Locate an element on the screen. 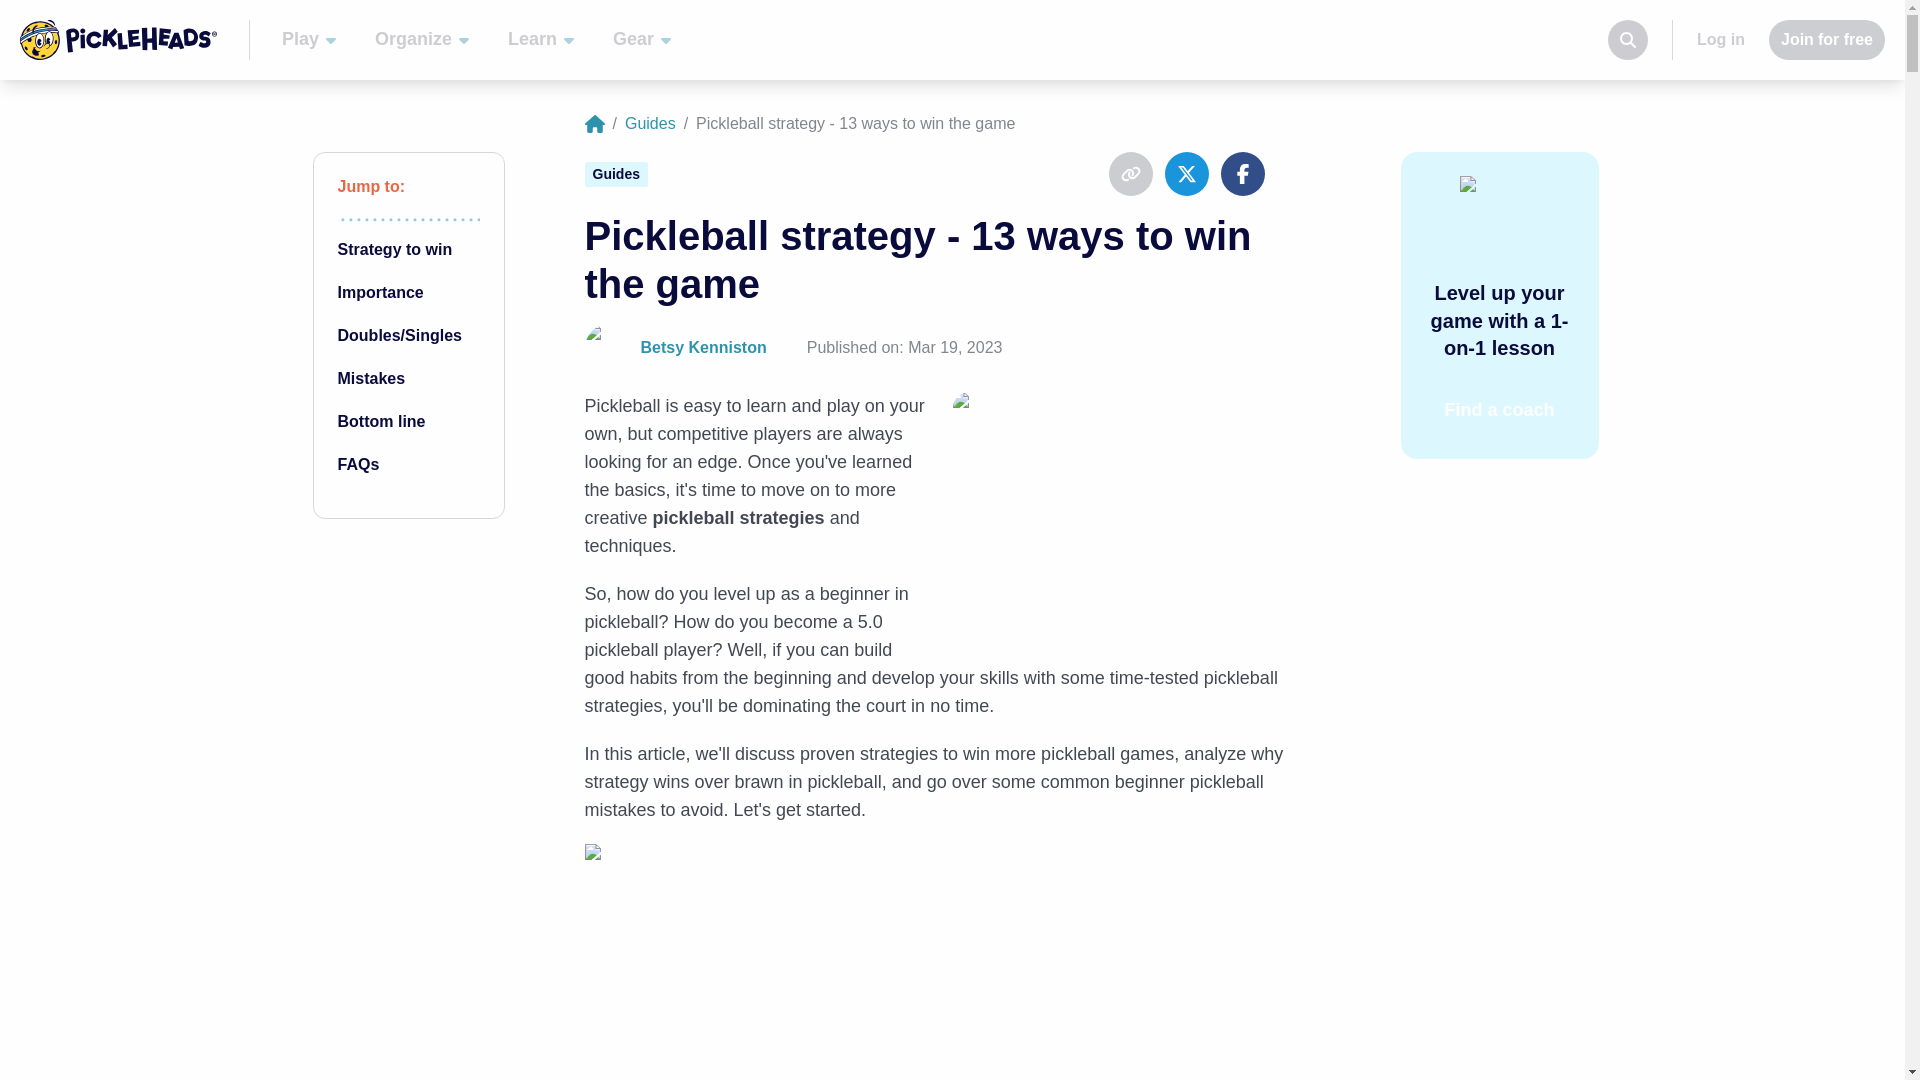  Strategy to win is located at coordinates (371, 378).